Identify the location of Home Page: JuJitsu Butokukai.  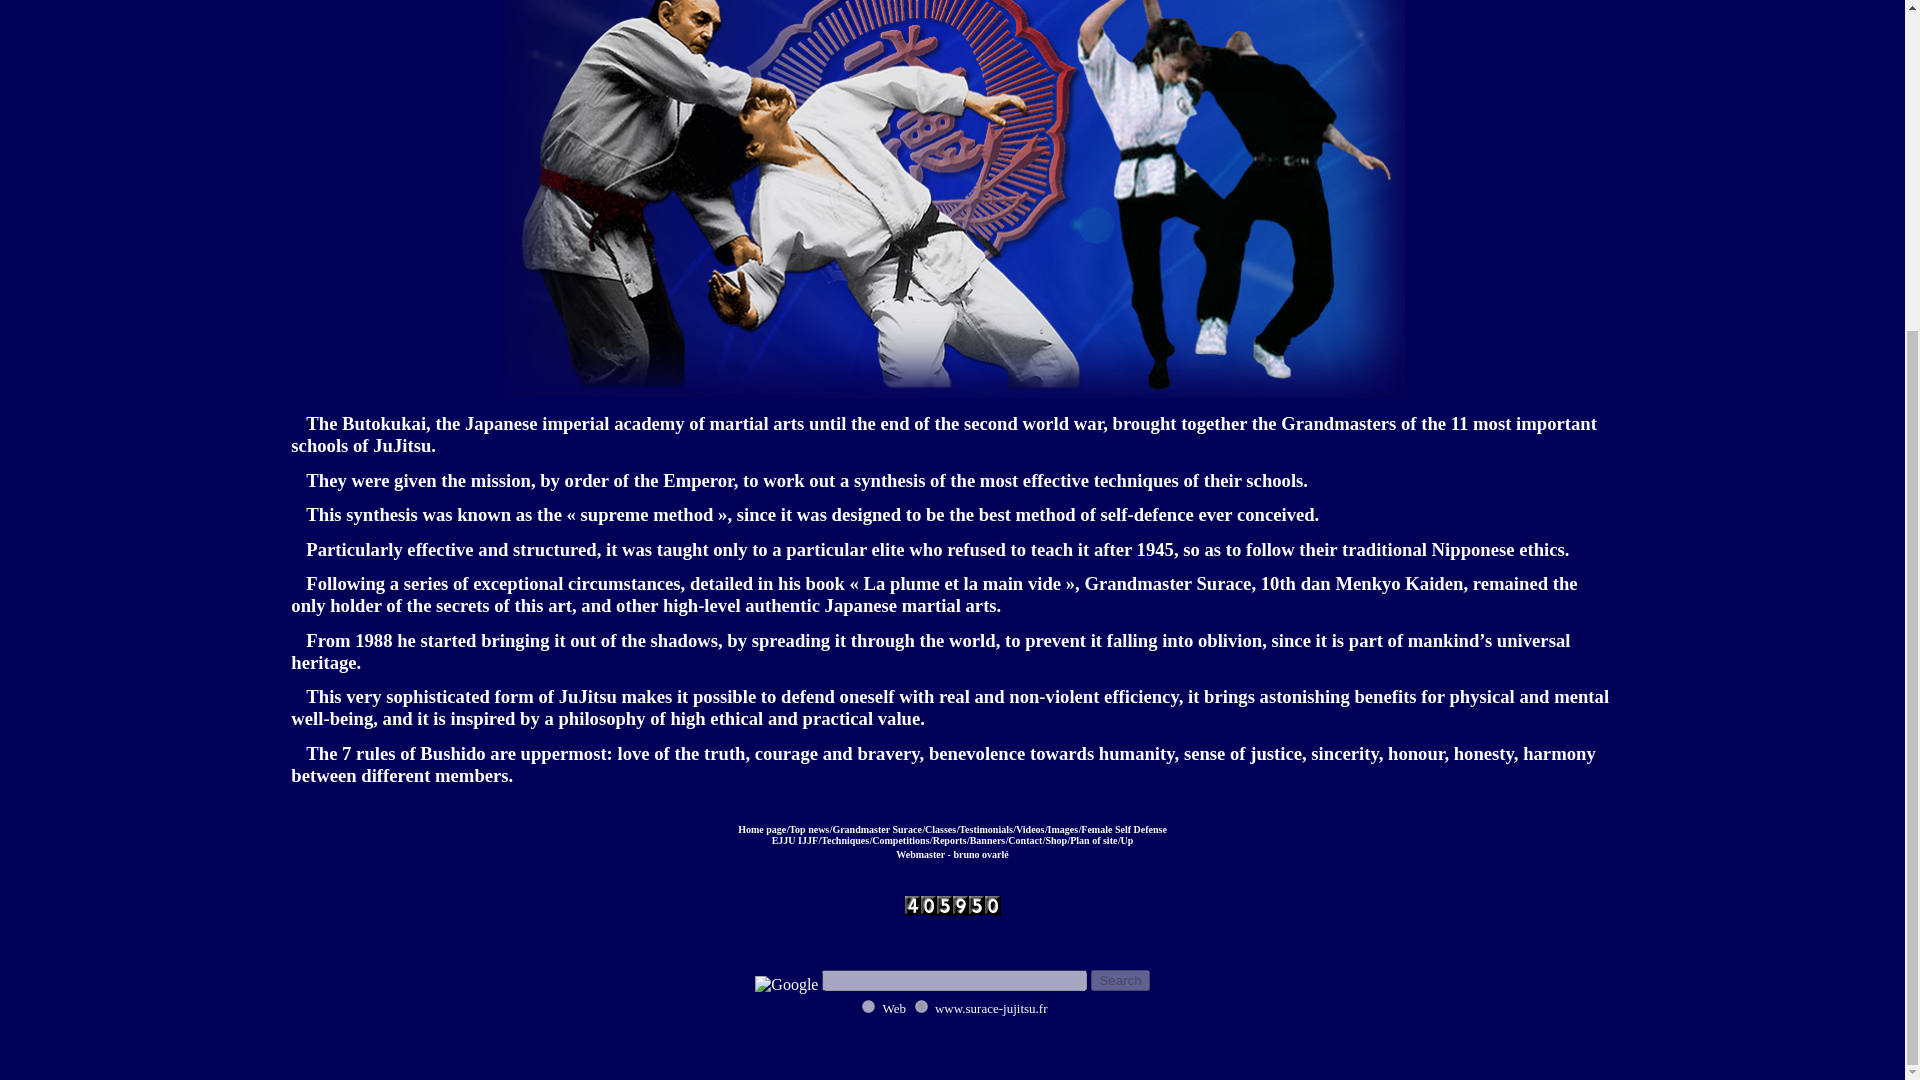
(761, 829).